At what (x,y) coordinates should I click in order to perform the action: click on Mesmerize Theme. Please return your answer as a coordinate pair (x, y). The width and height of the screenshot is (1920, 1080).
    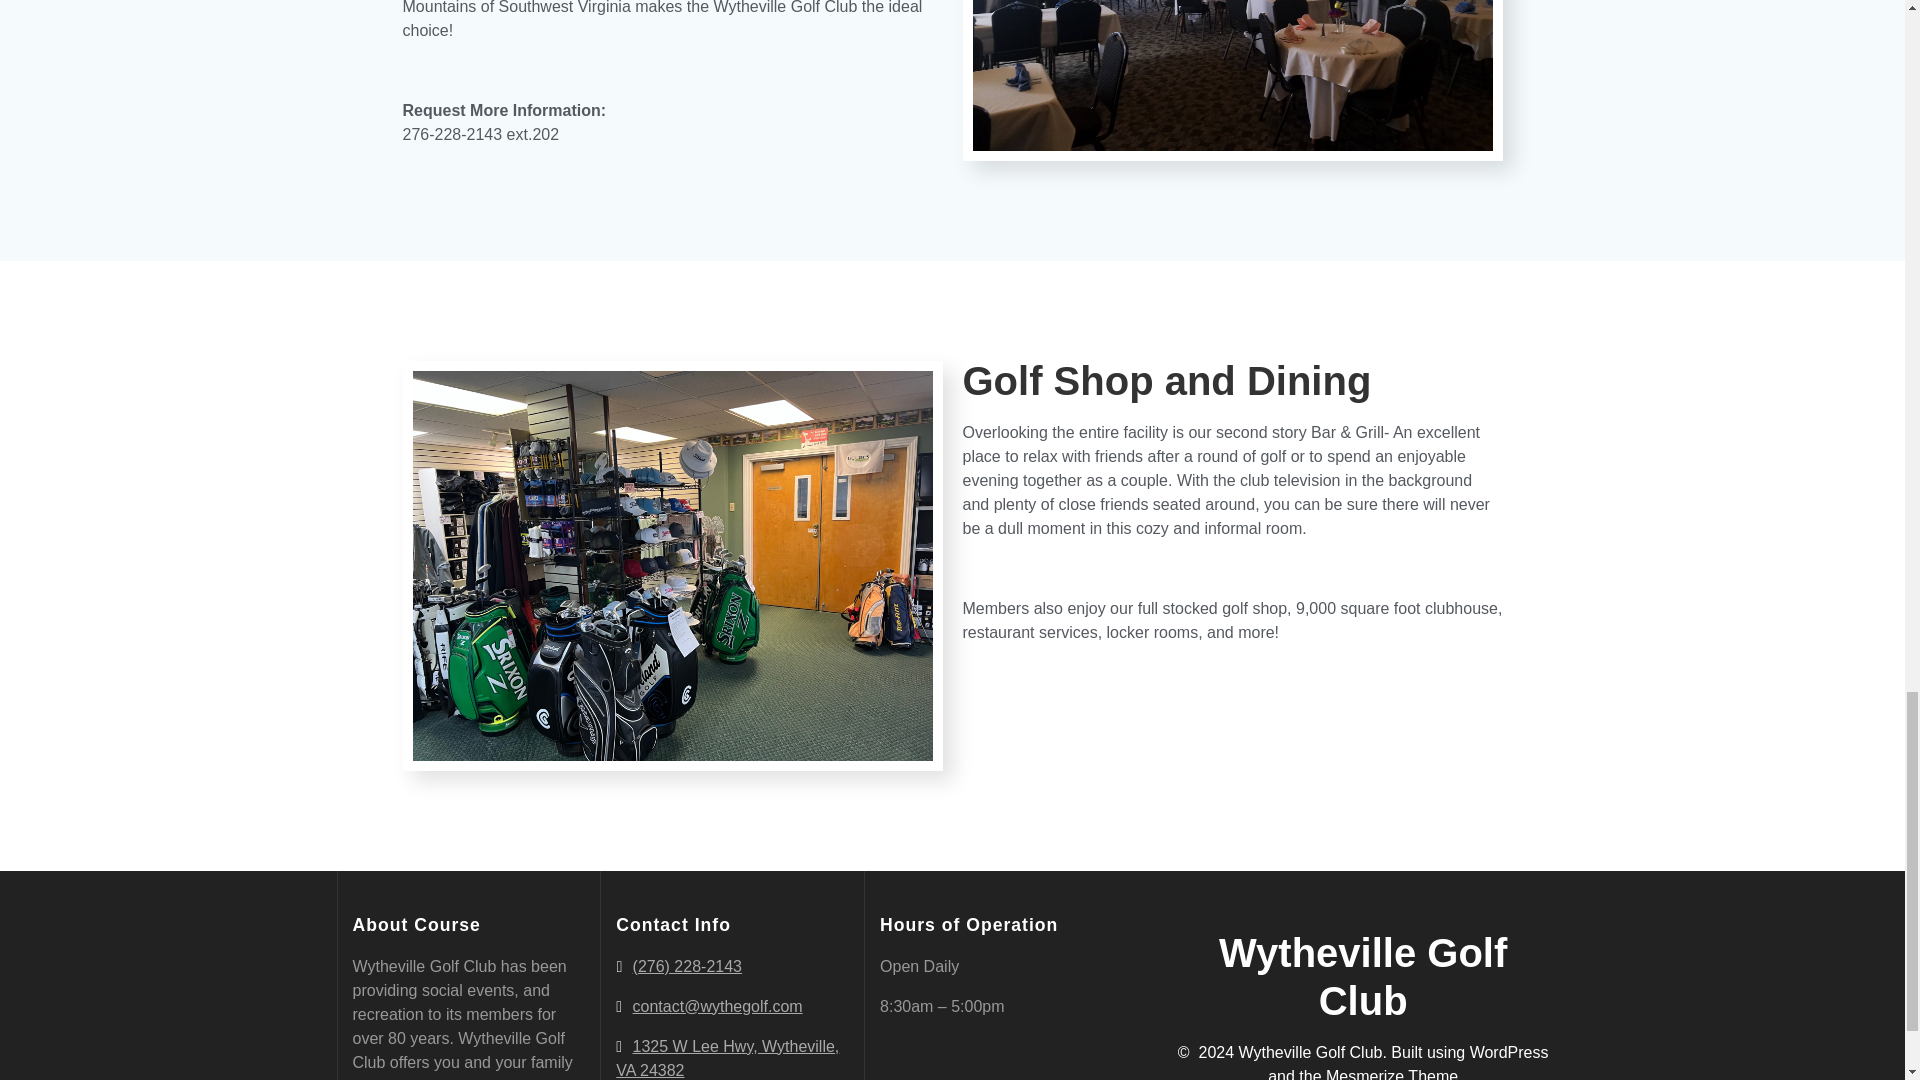
    Looking at the image, I should click on (1392, 1074).